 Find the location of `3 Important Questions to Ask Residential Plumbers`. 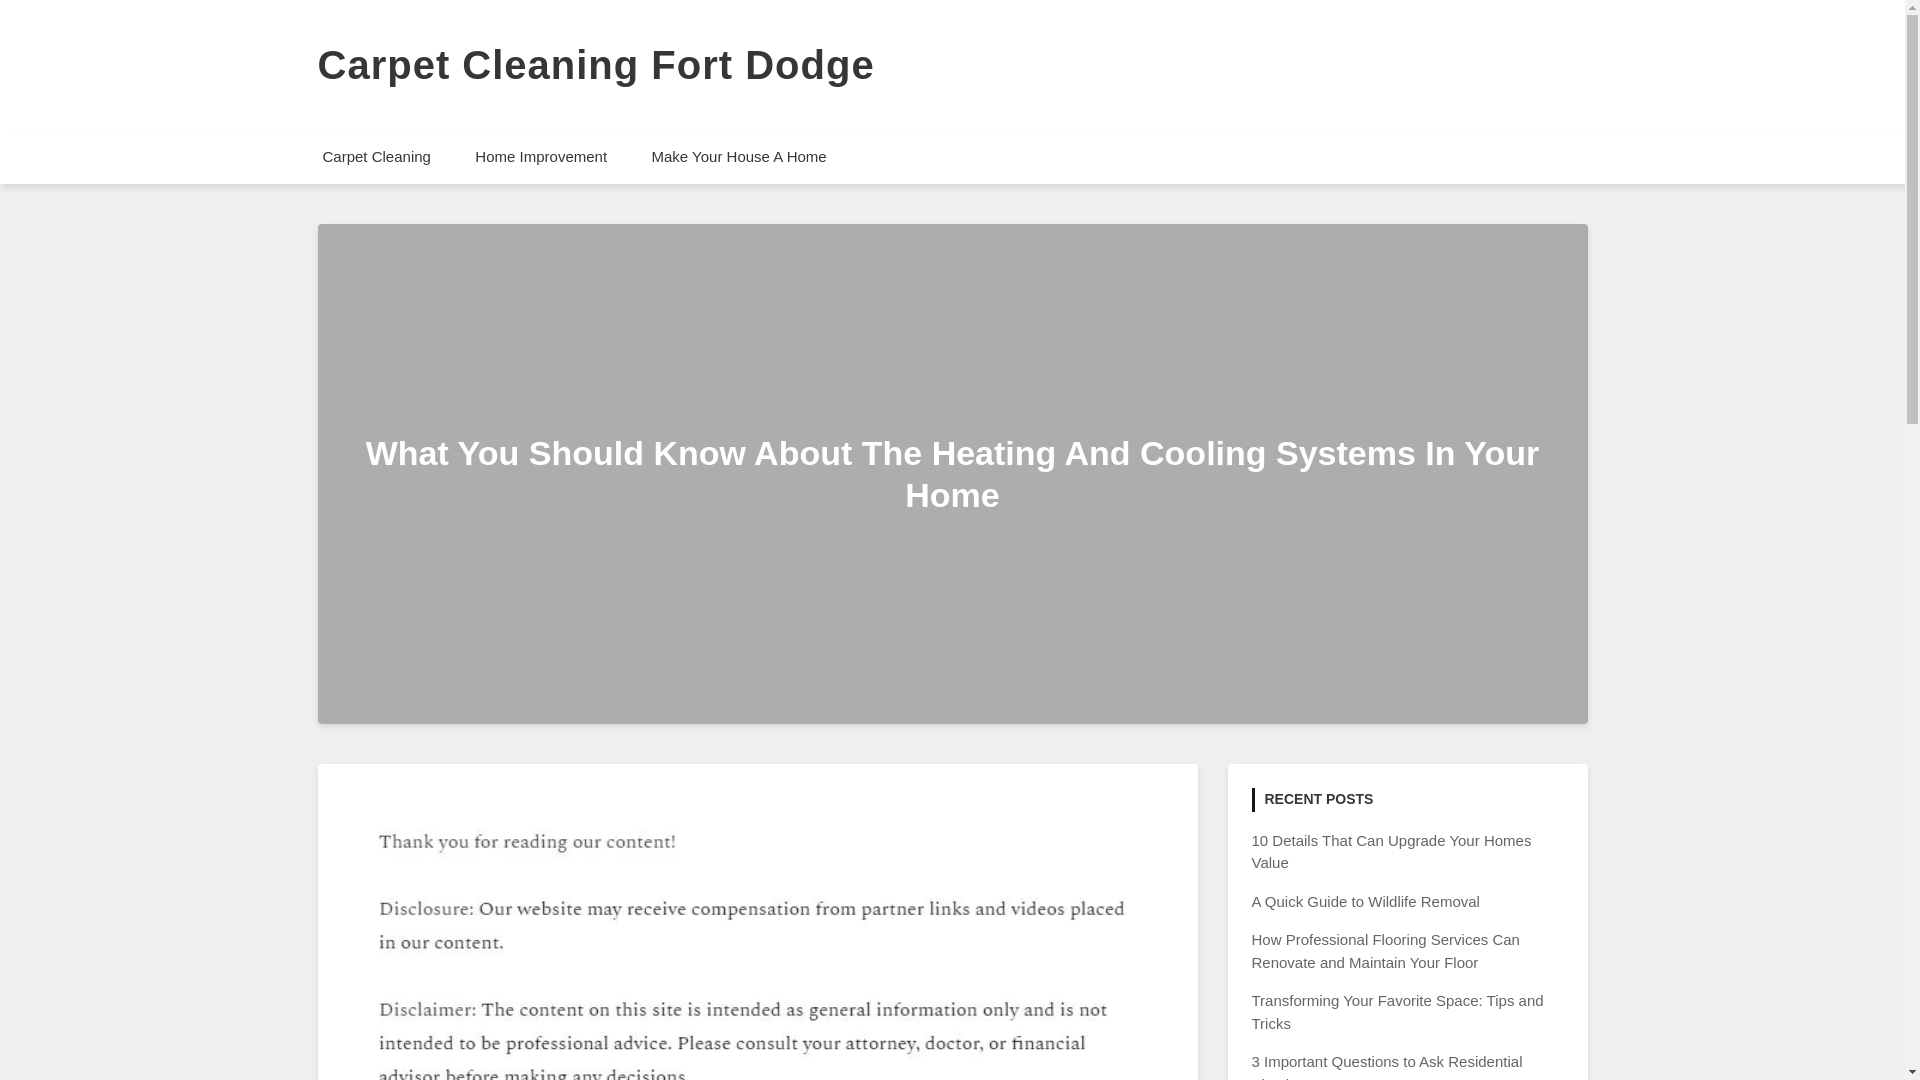

3 Important Questions to Ask Residential Plumbers is located at coordinates (1386, 1066).